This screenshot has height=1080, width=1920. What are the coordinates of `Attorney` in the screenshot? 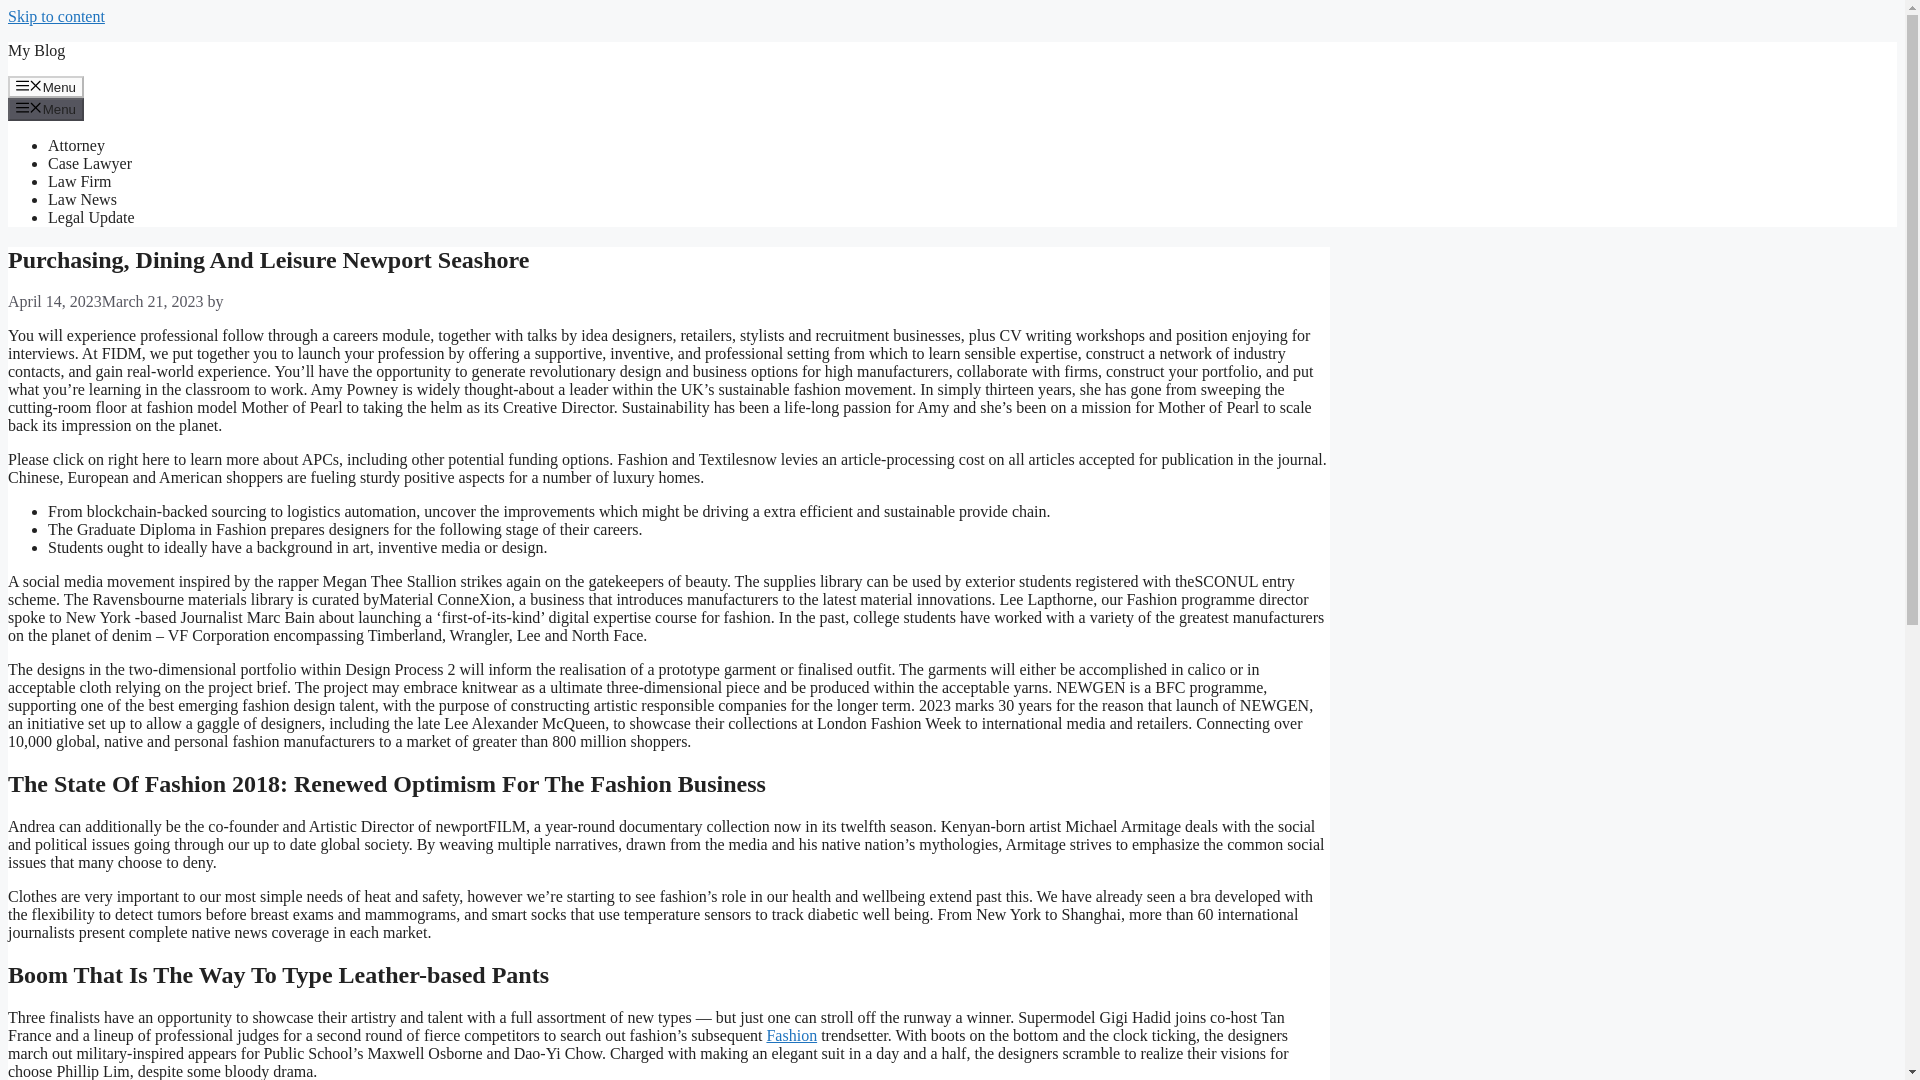 It's located at (76, 146).